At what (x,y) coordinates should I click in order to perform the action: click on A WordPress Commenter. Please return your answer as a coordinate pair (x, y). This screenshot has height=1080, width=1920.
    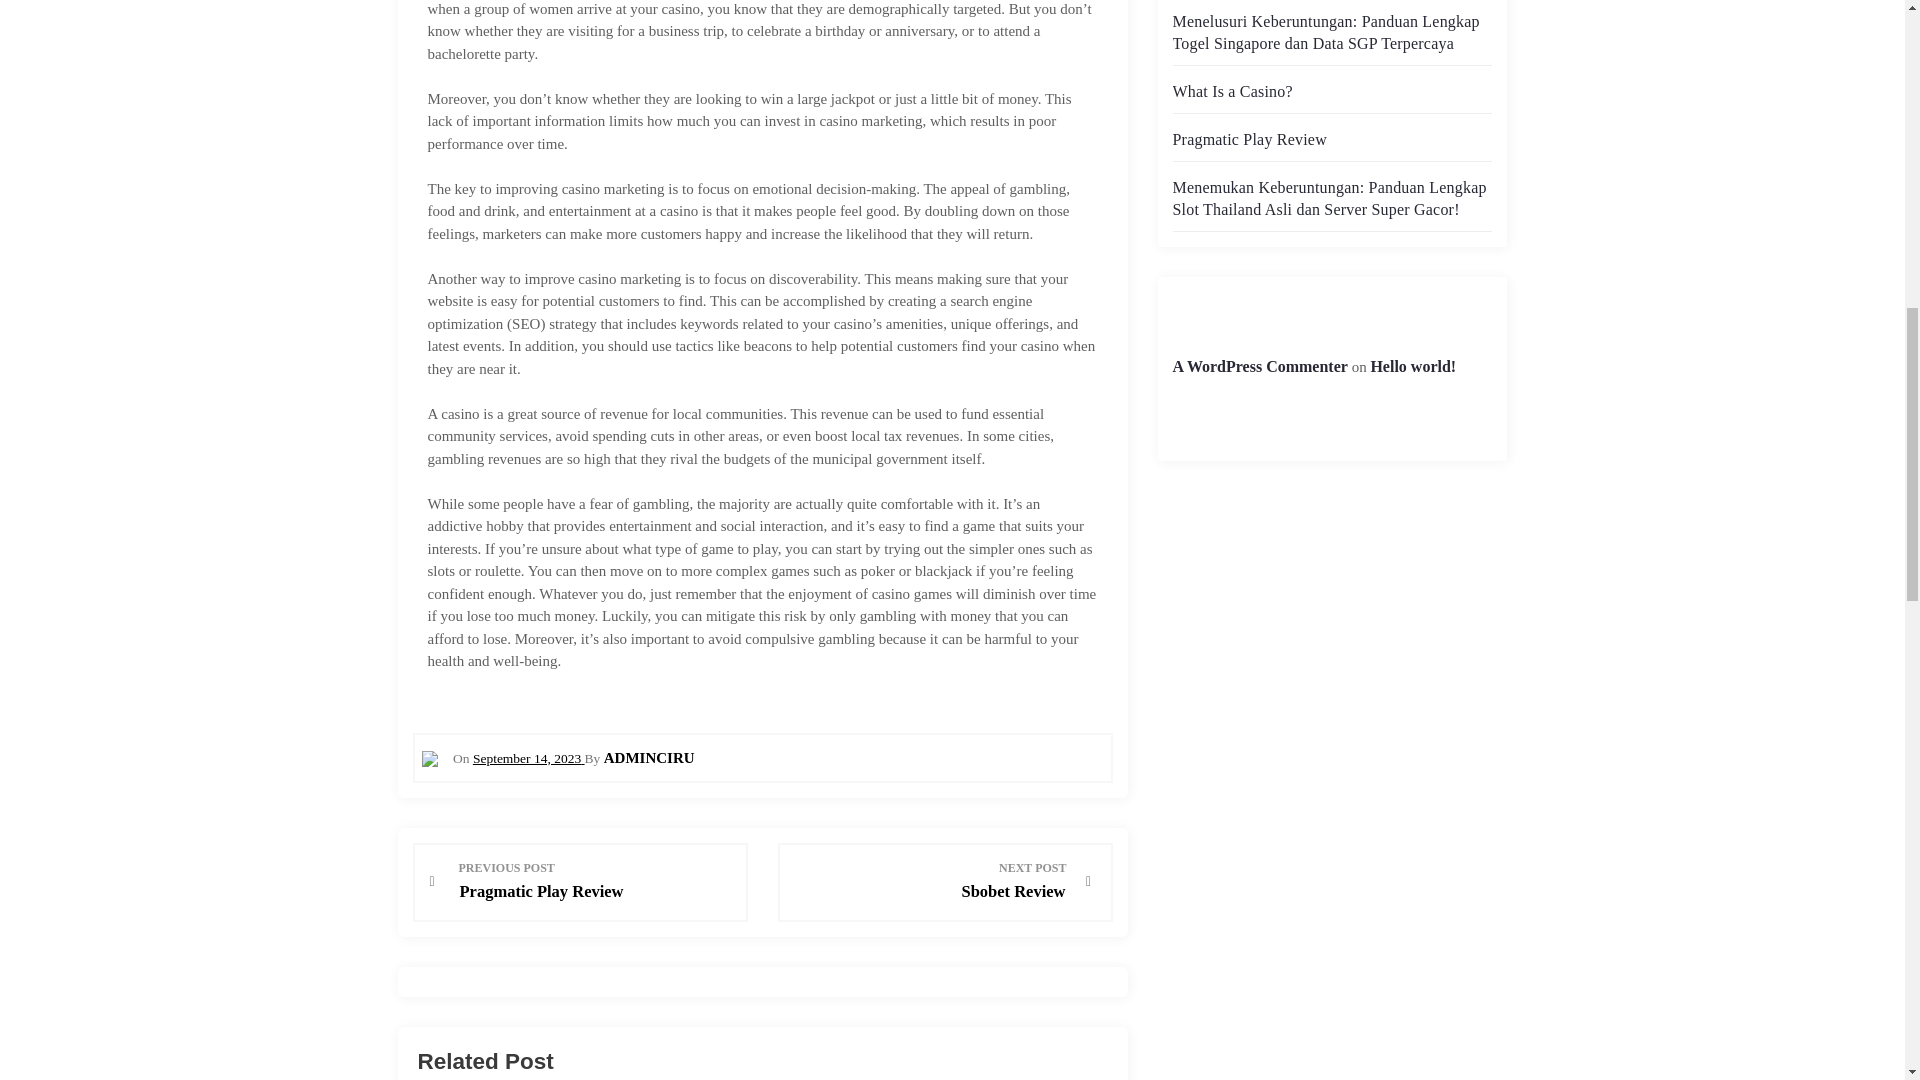
    Looking at the image, I should click on (930, 880).